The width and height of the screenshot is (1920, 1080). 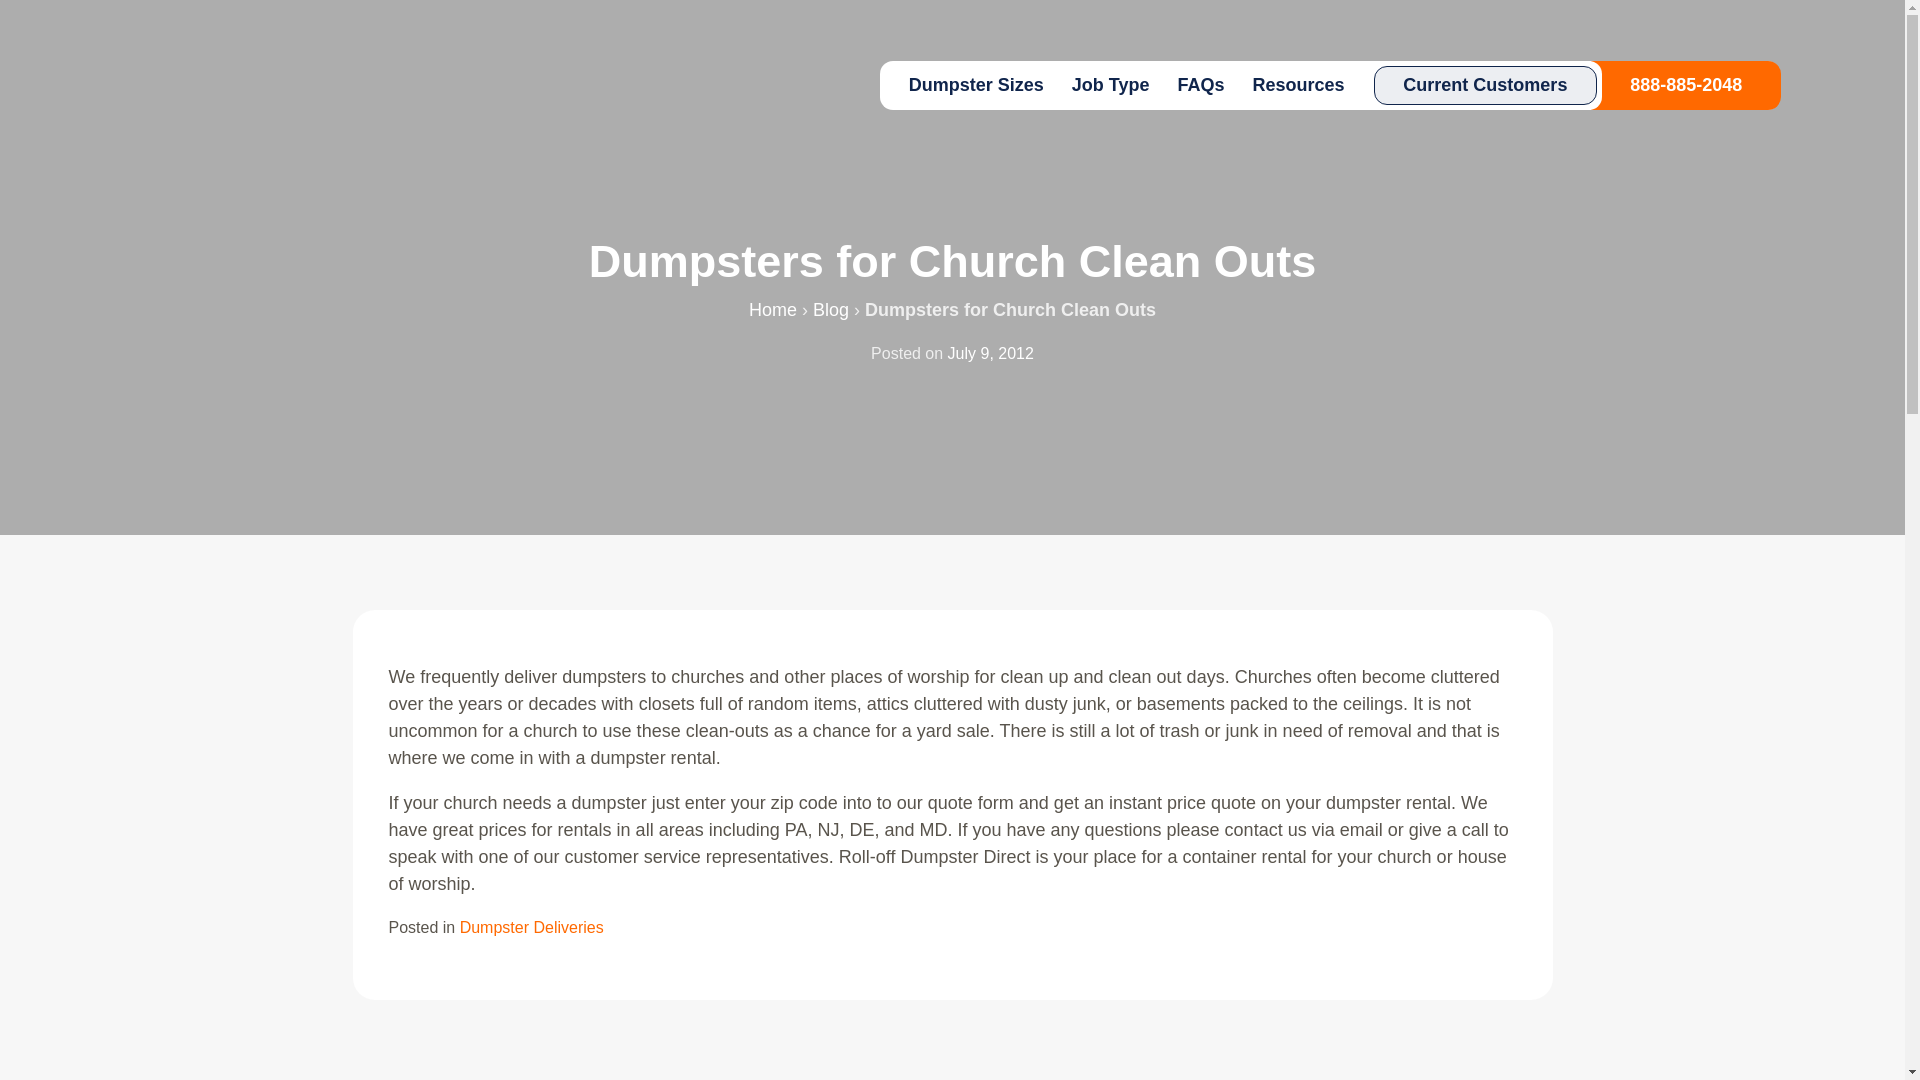 What do you see at coordinates (1110, 84) in the screenshot?
I see `Job Type` at bounding box center [1110, 84].